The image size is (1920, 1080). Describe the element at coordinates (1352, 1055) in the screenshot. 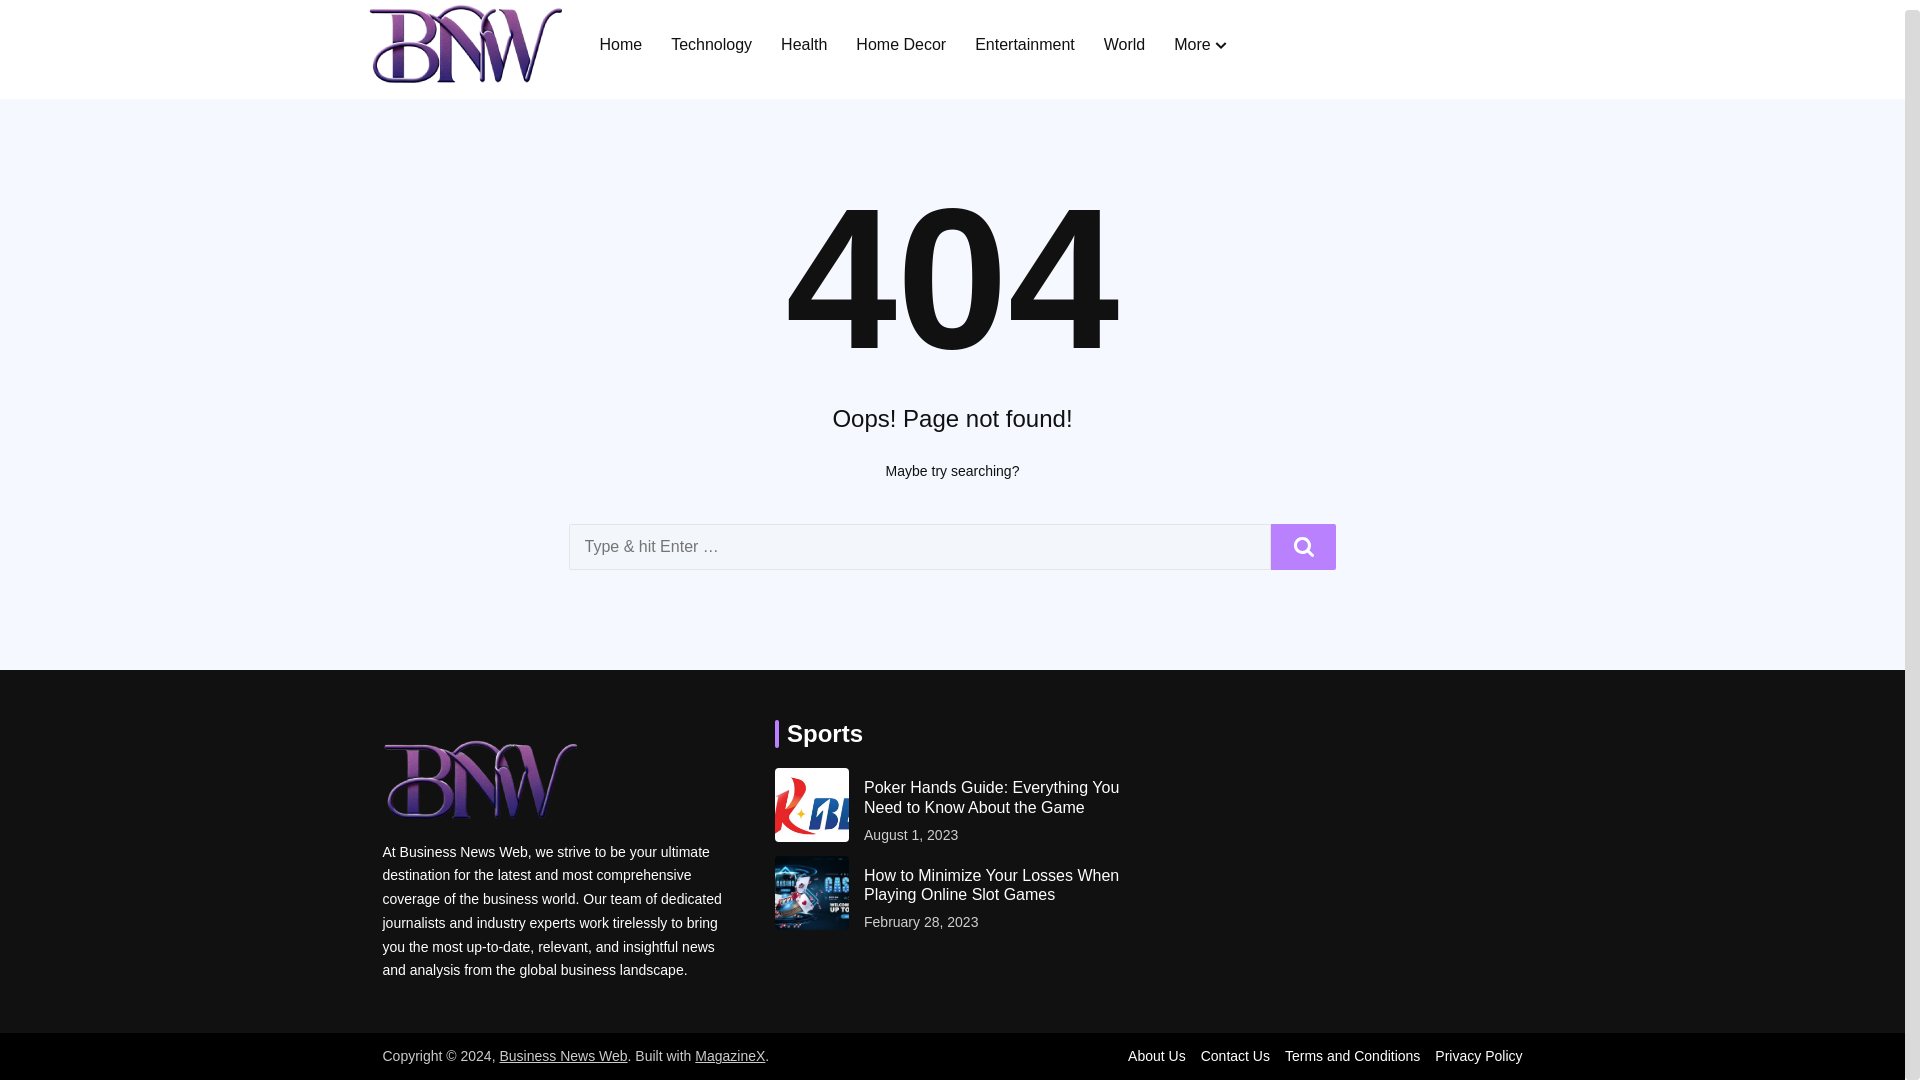

I see `Terms and Conditions` at that location.